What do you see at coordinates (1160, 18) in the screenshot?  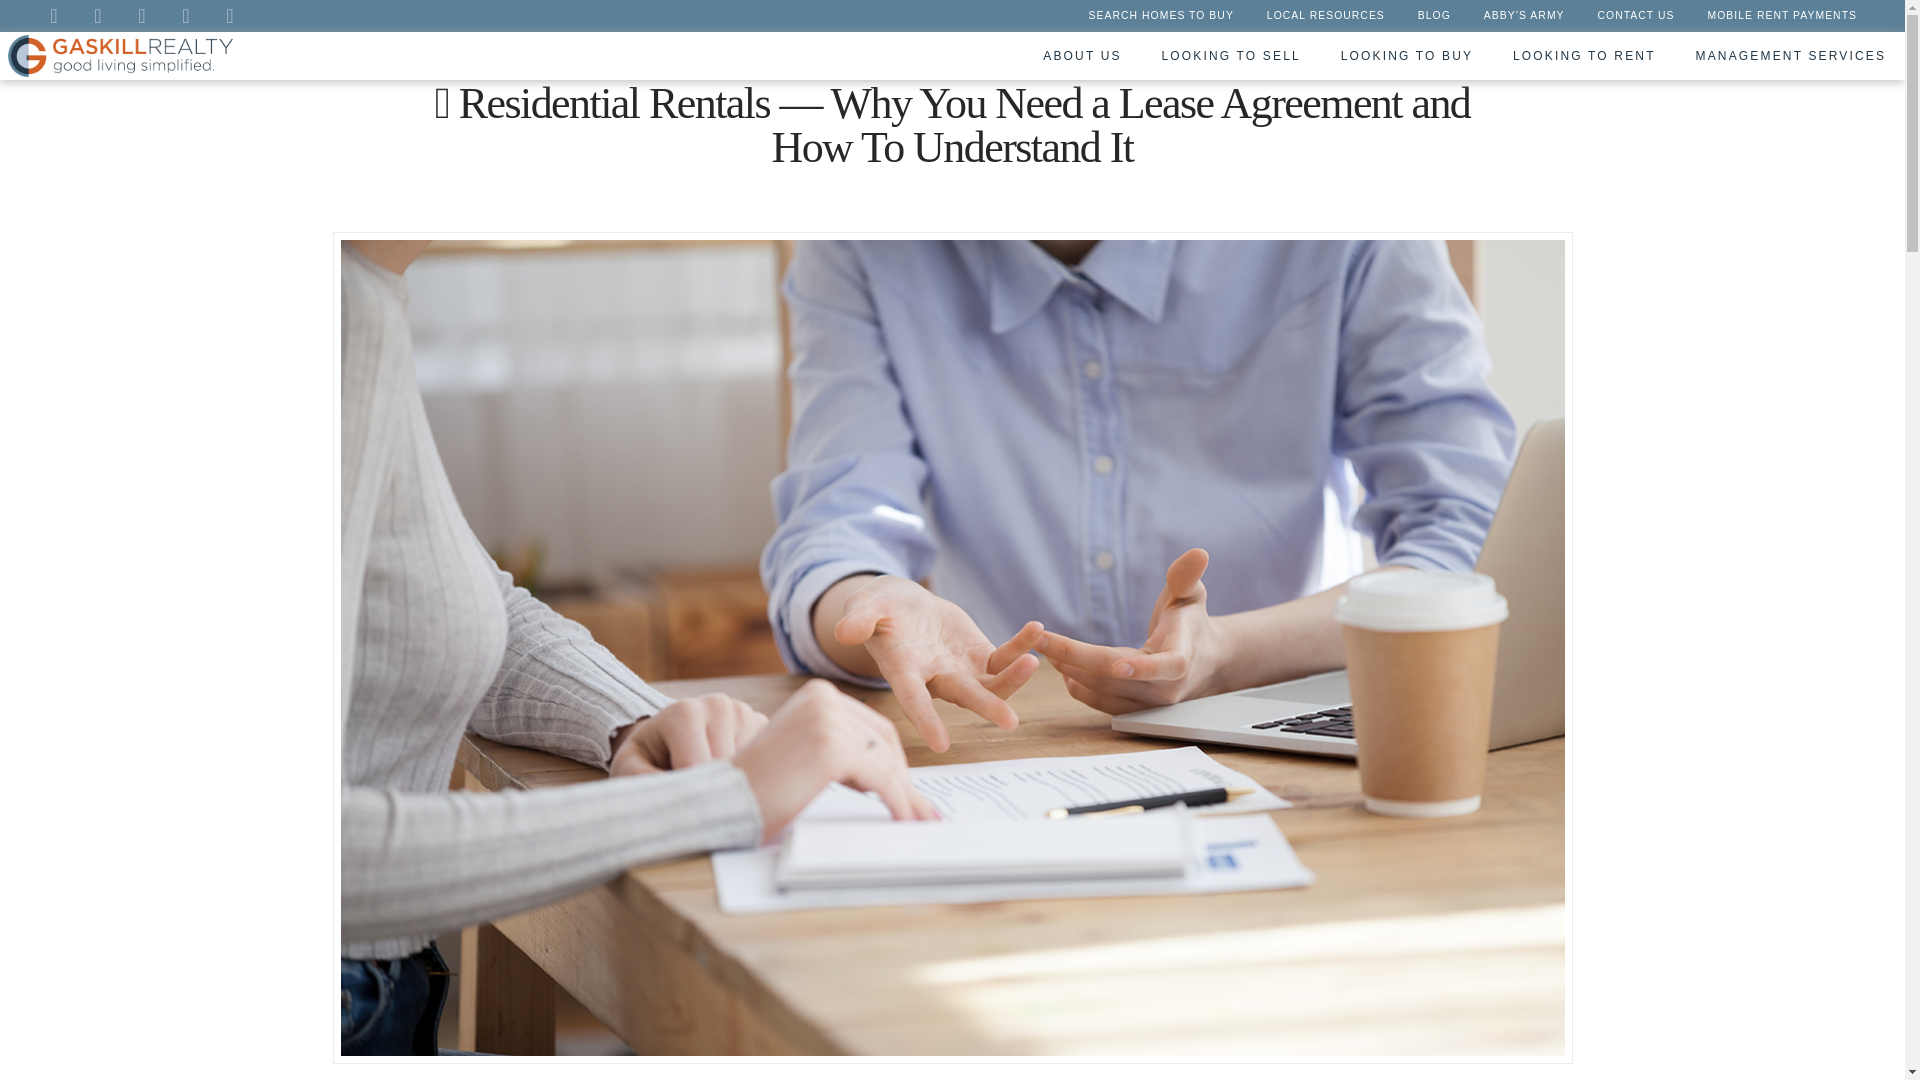 I see `SEARCH HOMES TO BUY` at bounding box center [1160, 18].